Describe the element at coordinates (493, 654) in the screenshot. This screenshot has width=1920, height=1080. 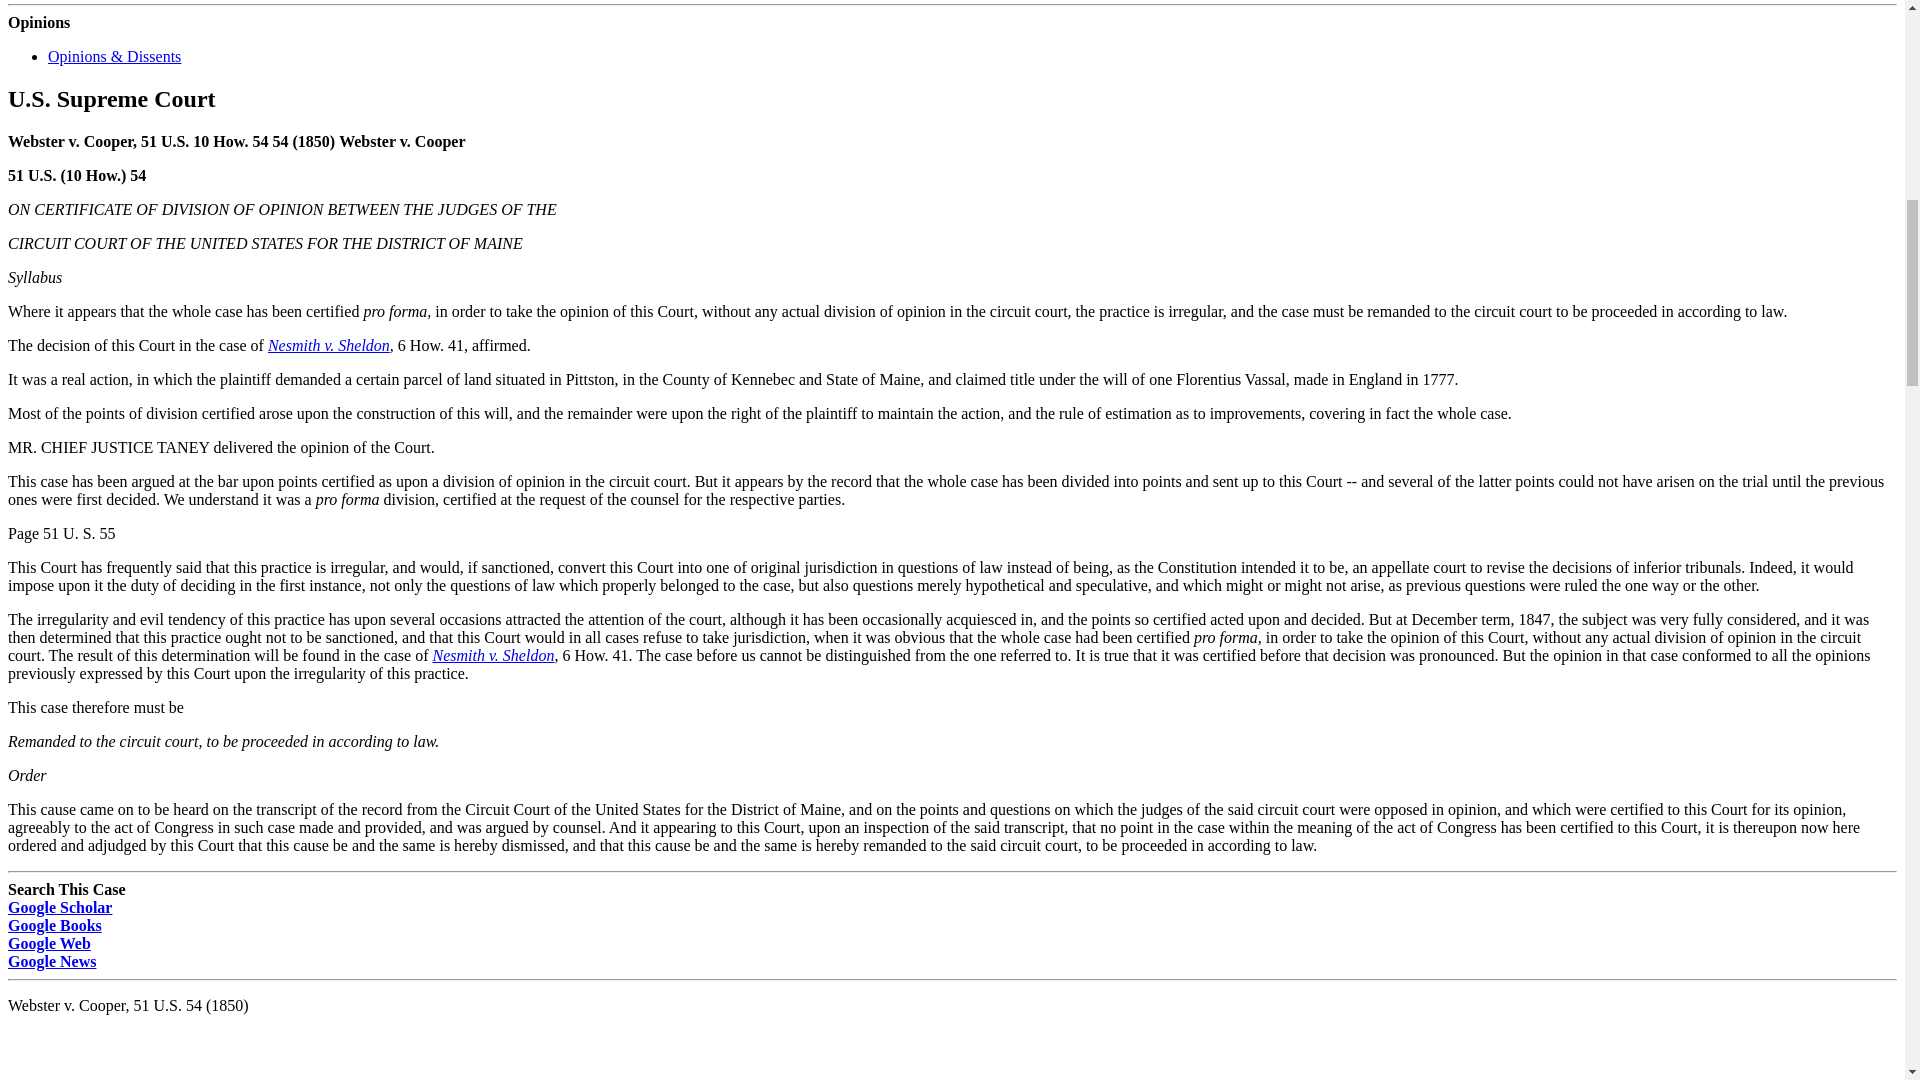
I see `Nesmith v. Sheldon` at that location.